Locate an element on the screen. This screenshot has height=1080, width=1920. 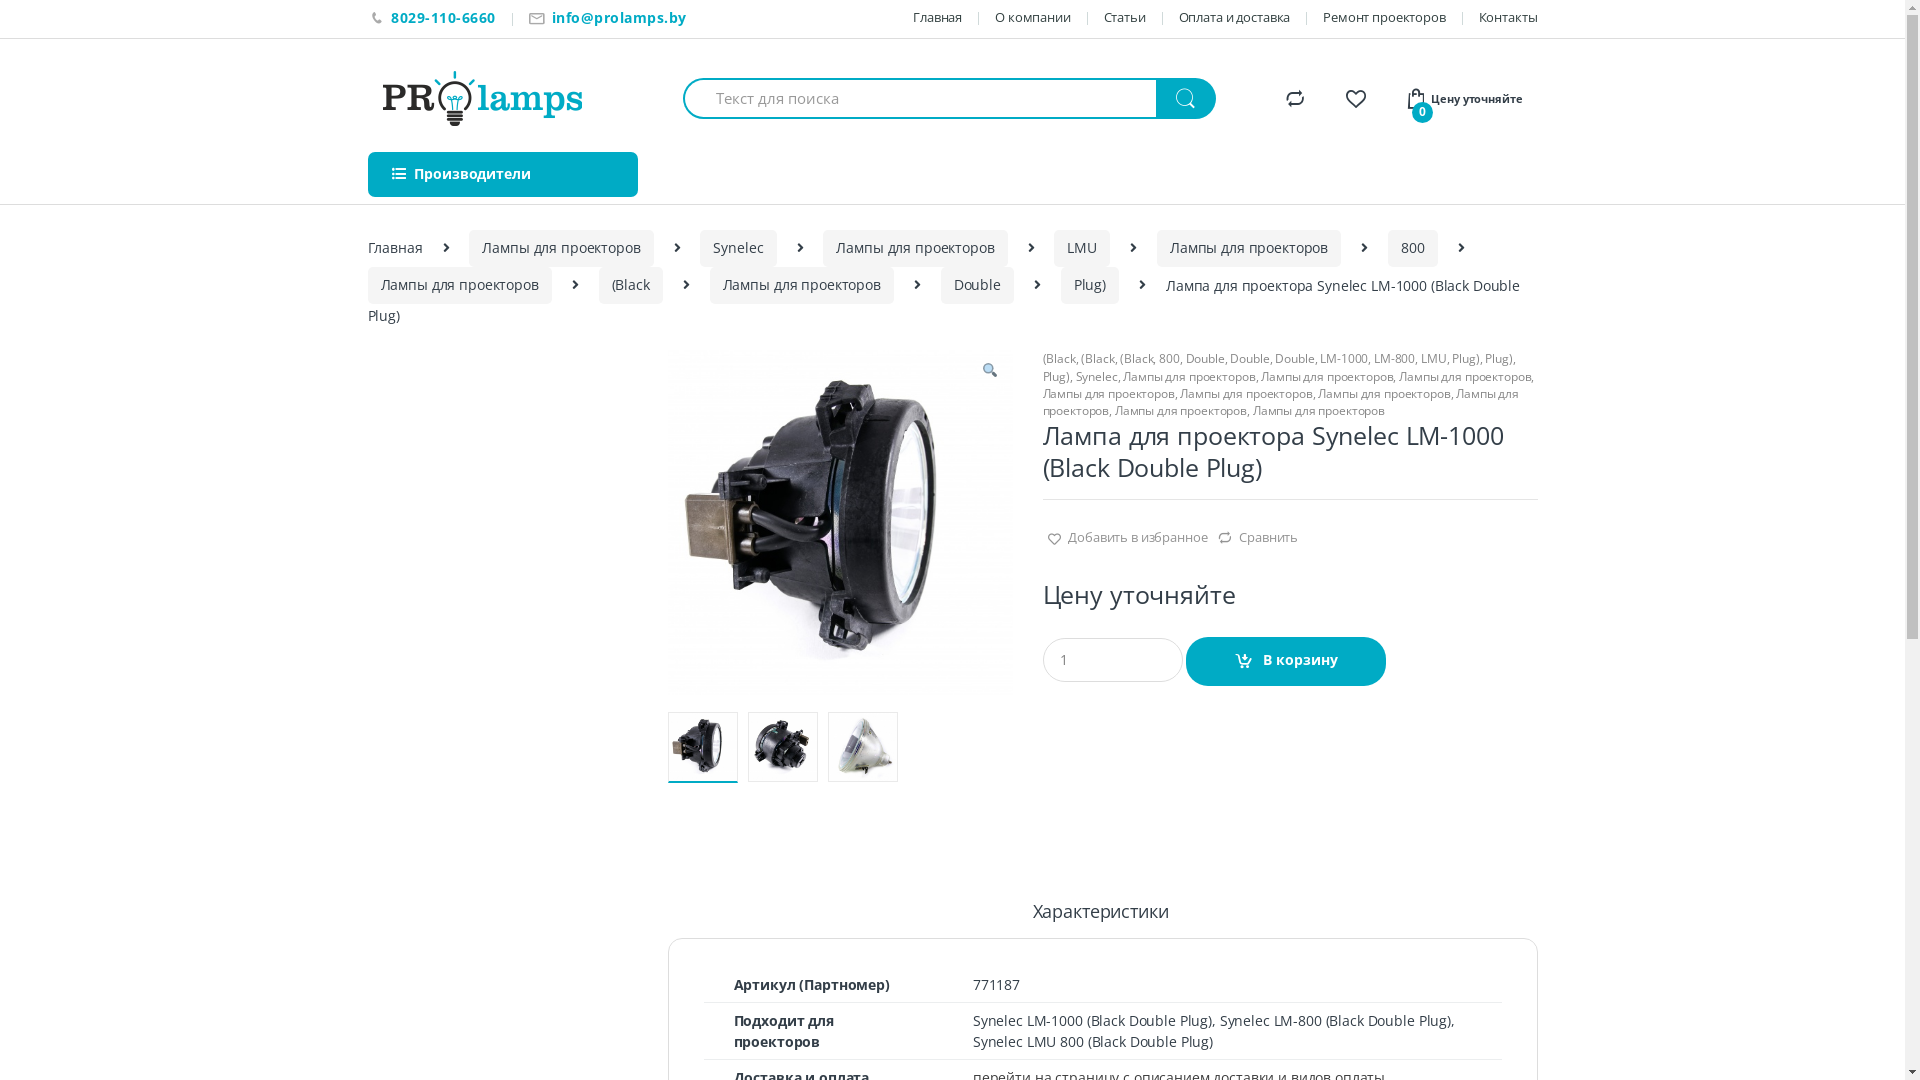
info@prolamps.by is located at coordinates (608, 18).